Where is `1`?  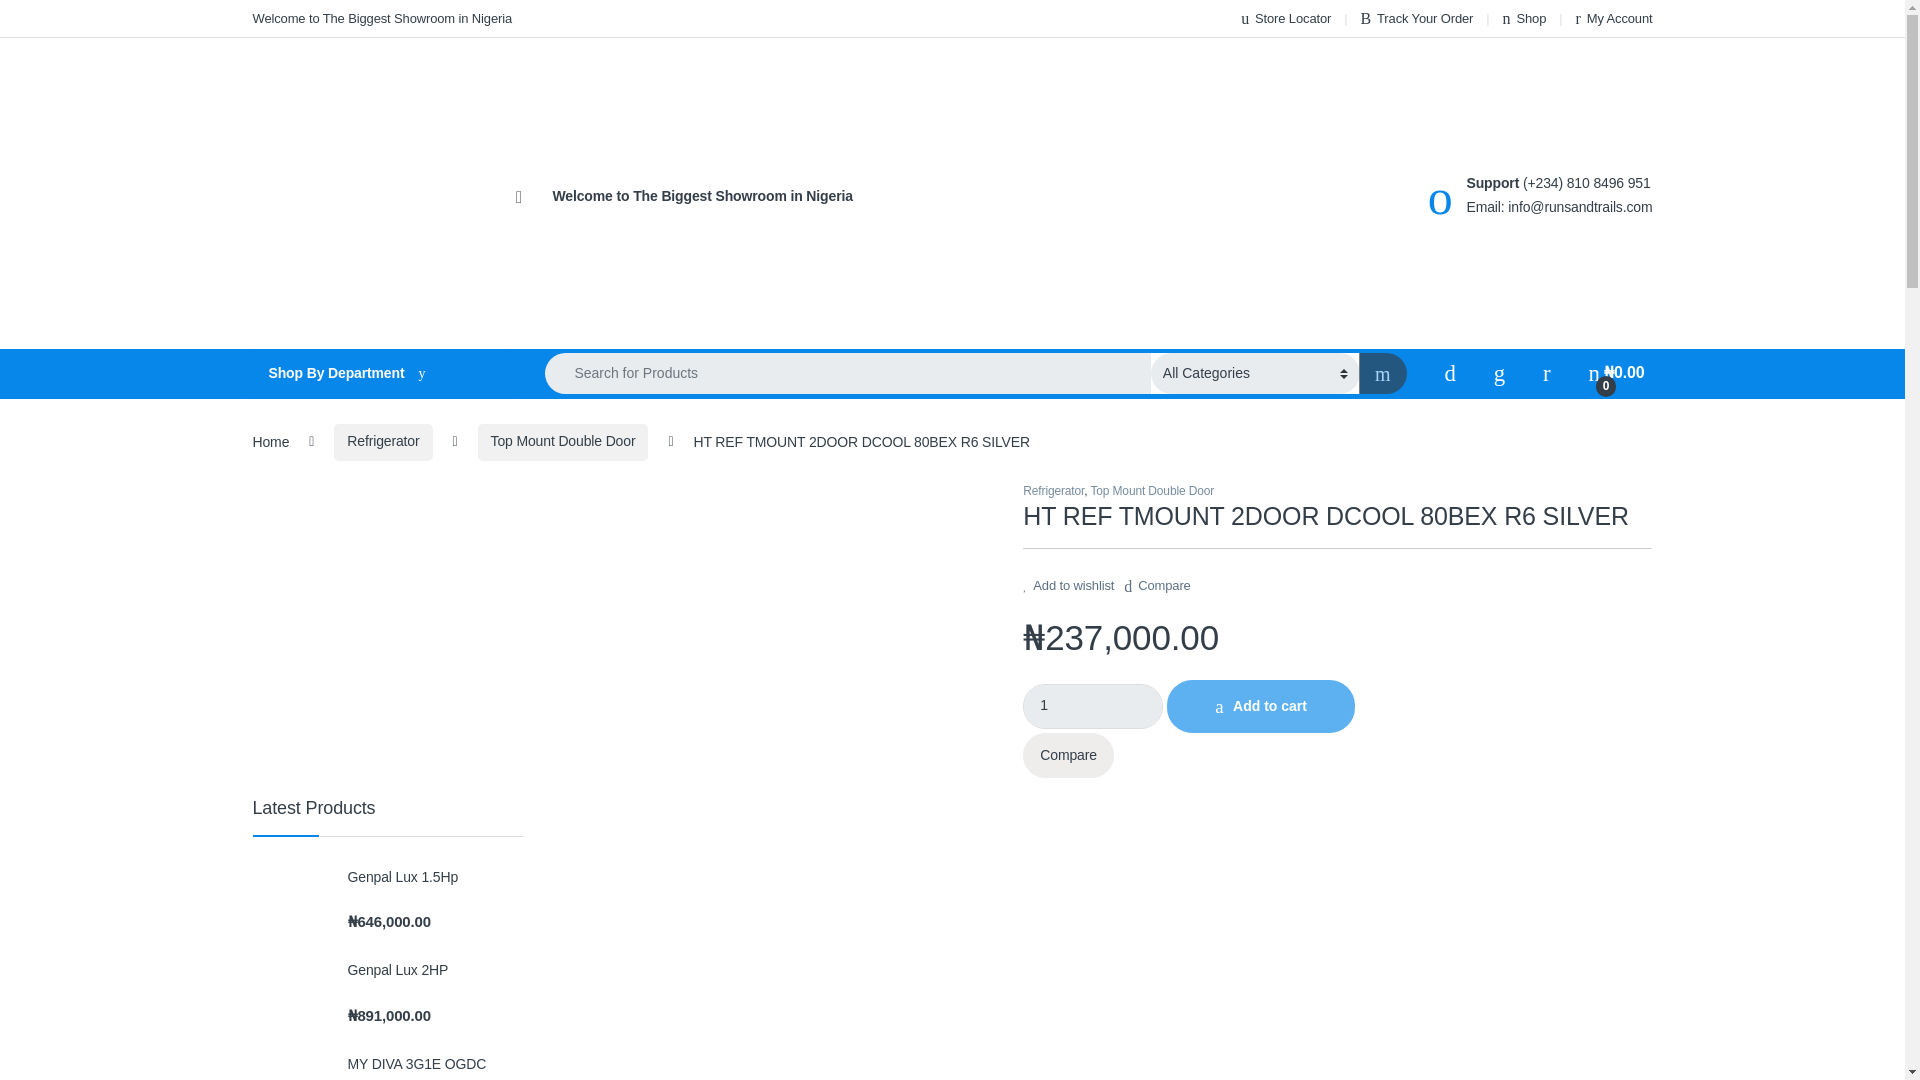
1 is located at coordinates (1093, 706).